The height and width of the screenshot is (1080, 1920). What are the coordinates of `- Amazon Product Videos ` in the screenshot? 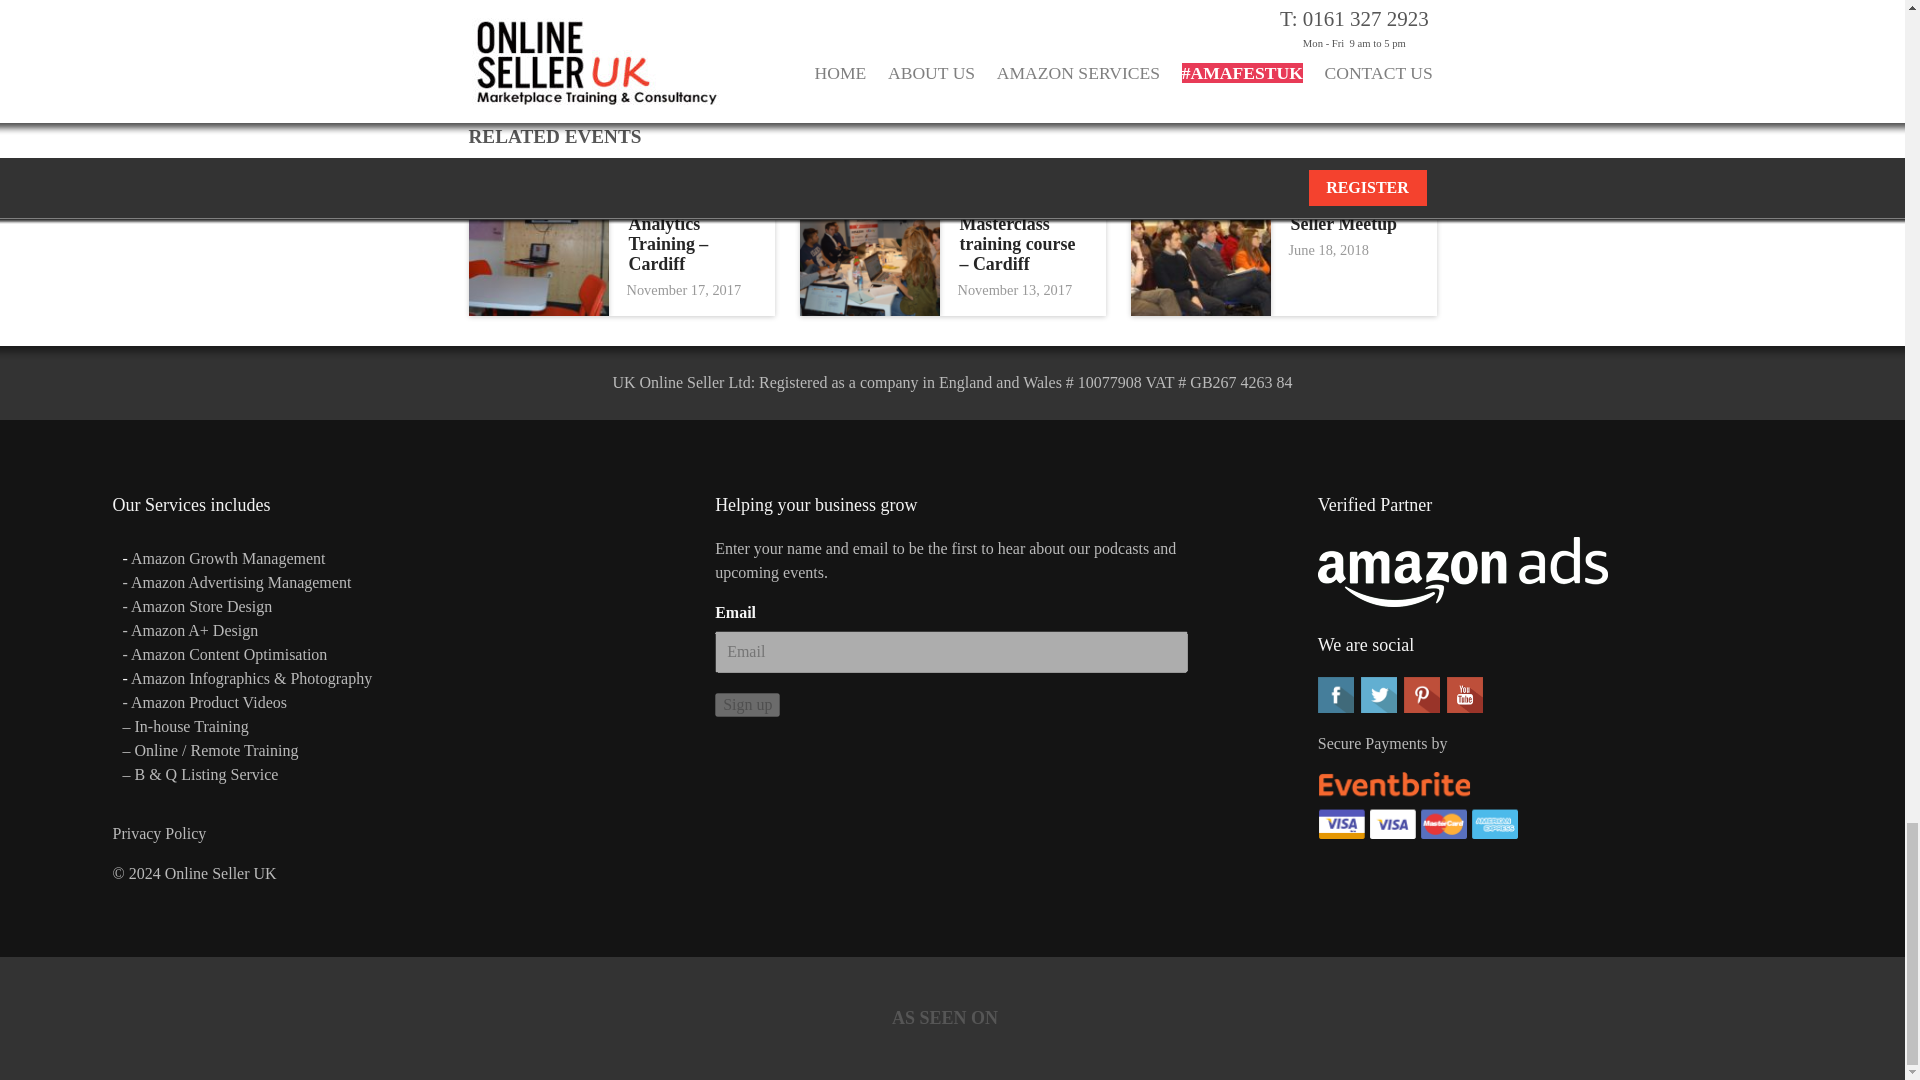 It's located at (206, 702).